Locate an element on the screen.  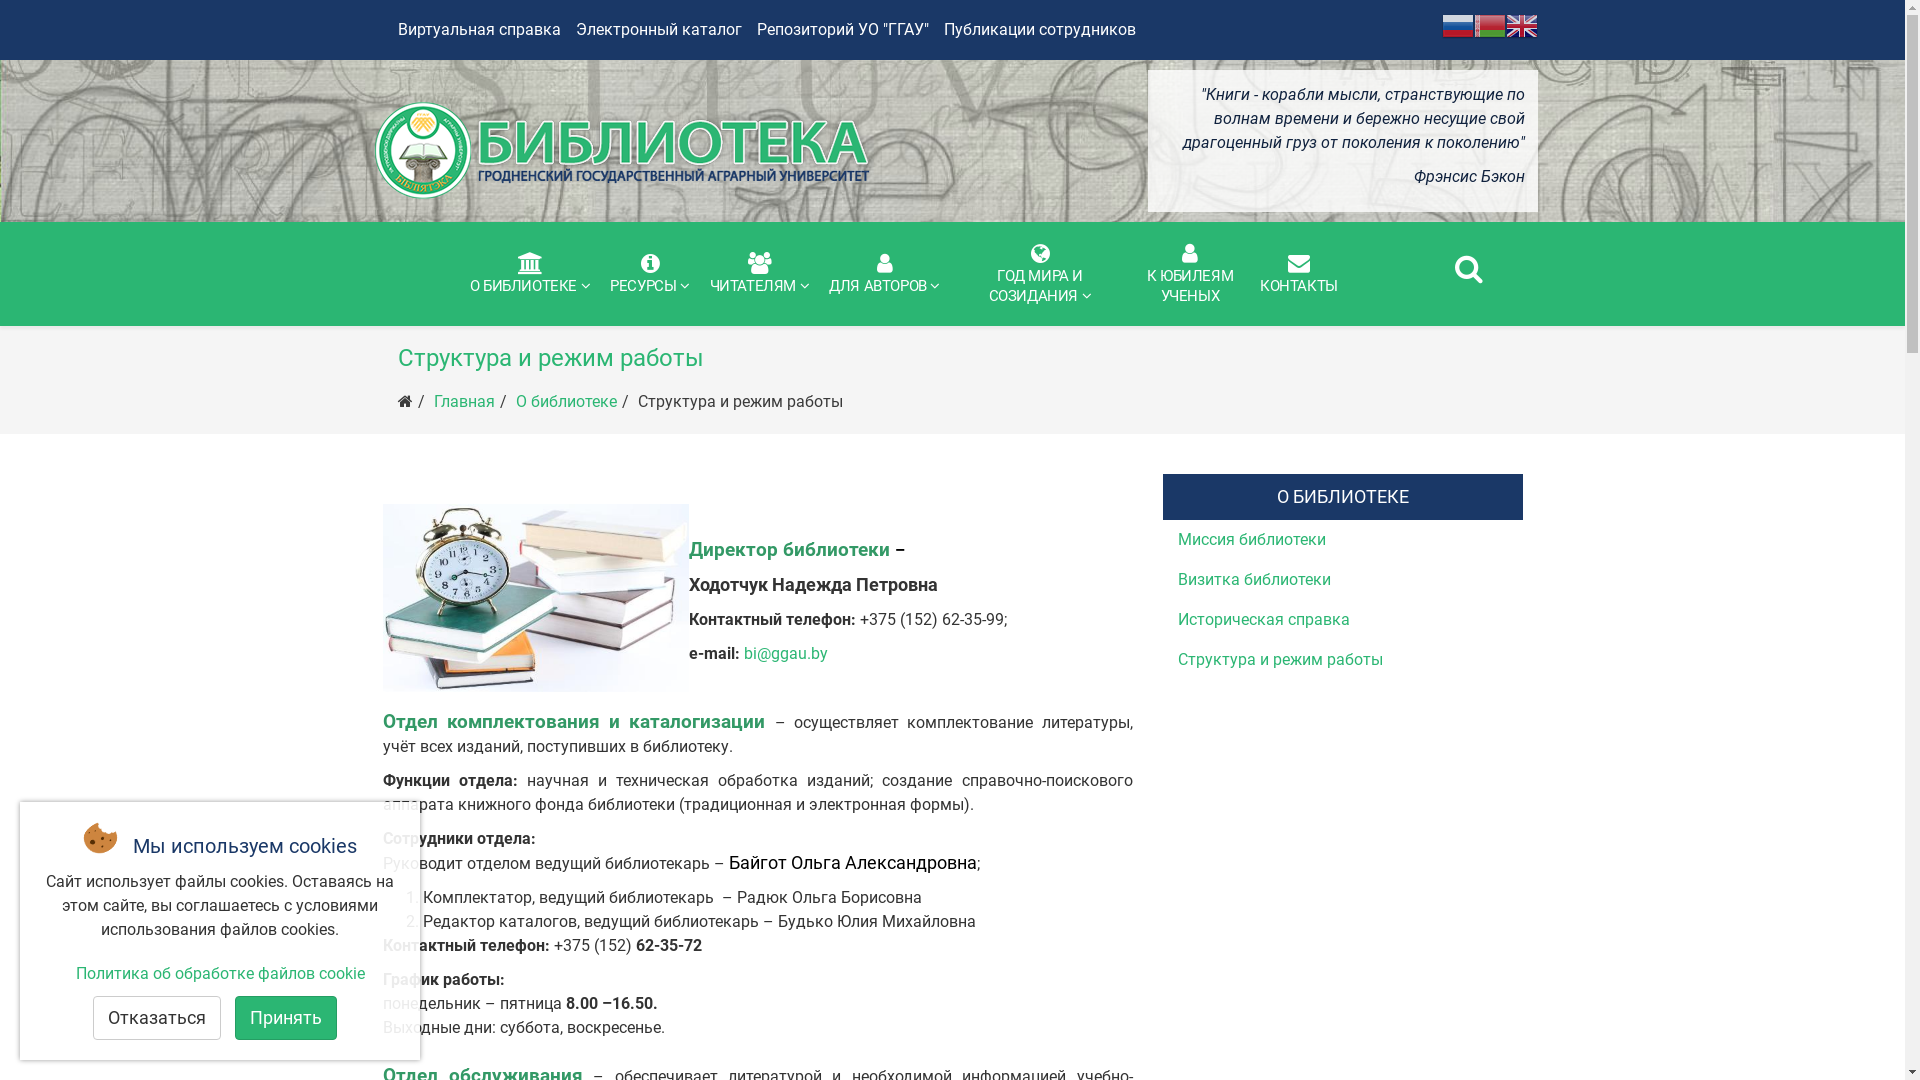
bi@ggau.by is located at coordinates (786, 654).